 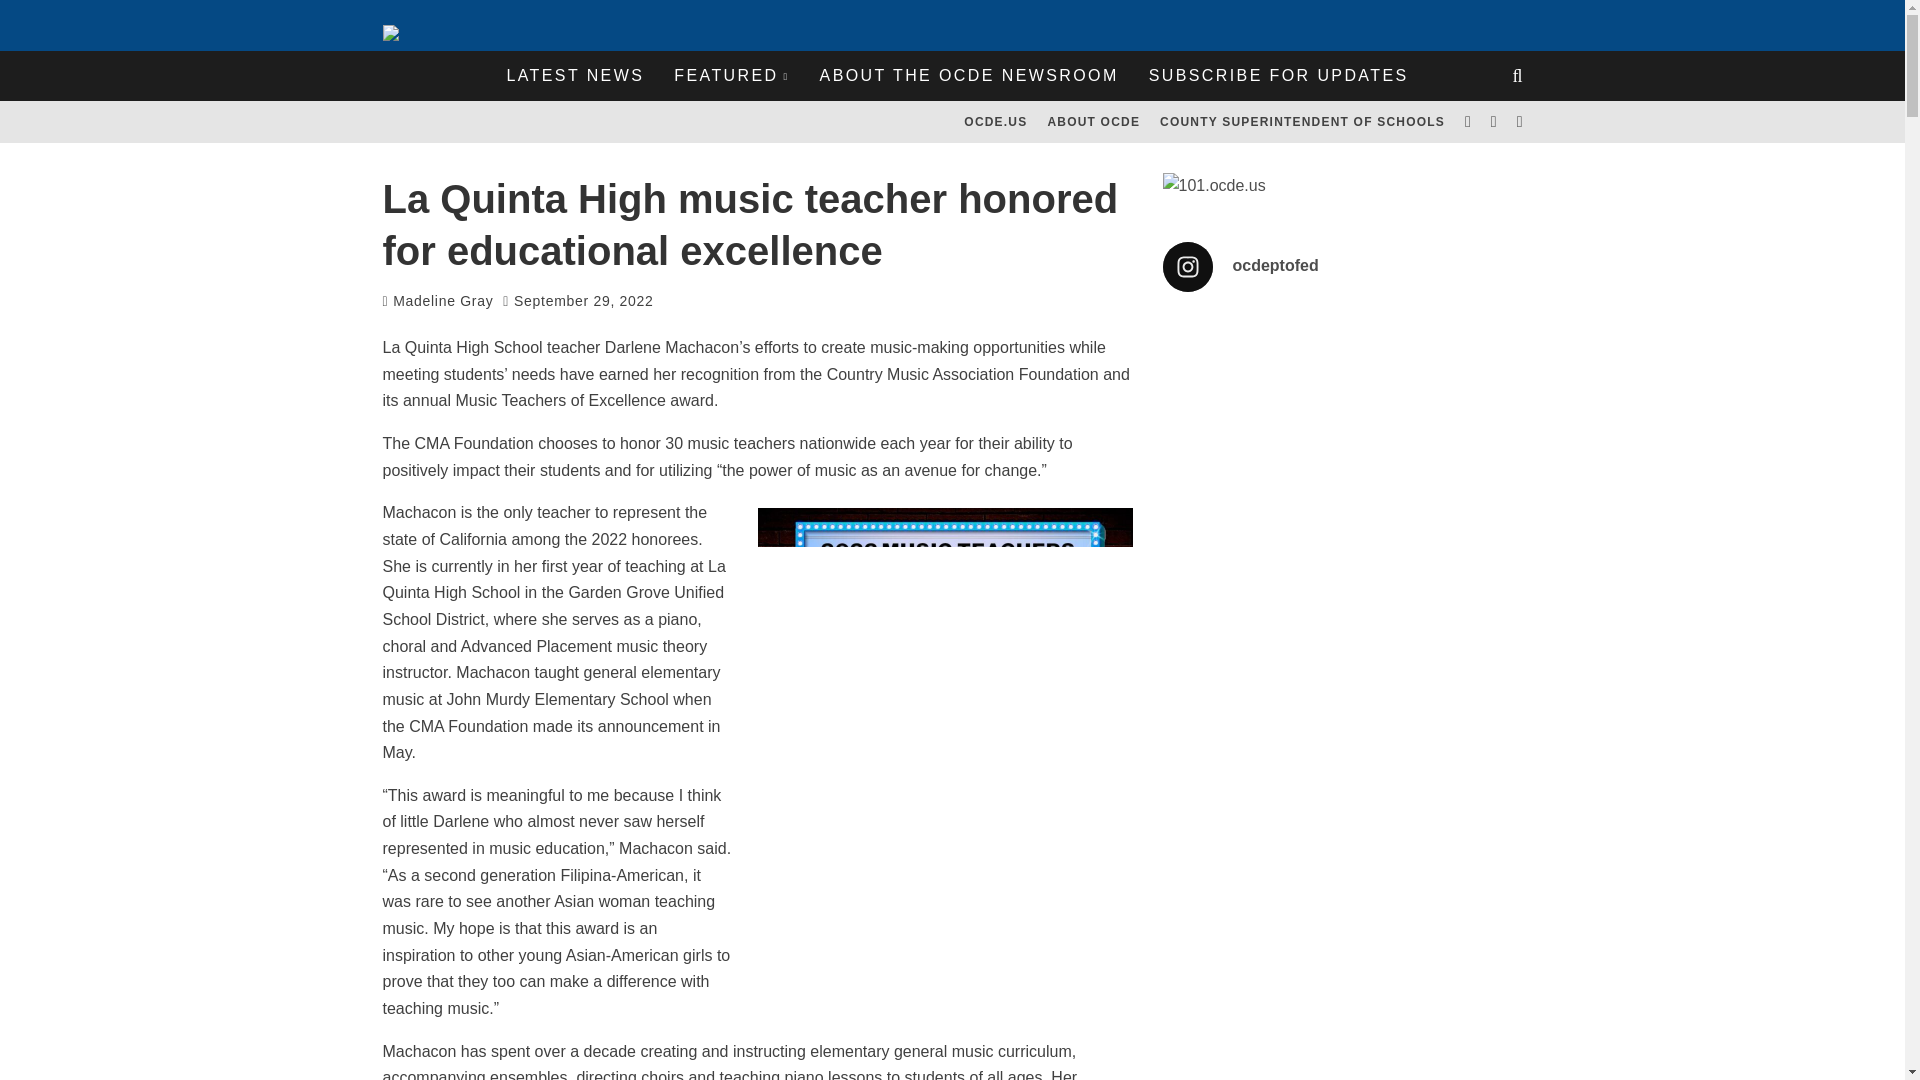 What do you see at coordinates (1302, 122) in the screenshot?
I see `COUNTY SUPERINTENDENT OF SCHOOLS` at bounding box center [1302, 122].